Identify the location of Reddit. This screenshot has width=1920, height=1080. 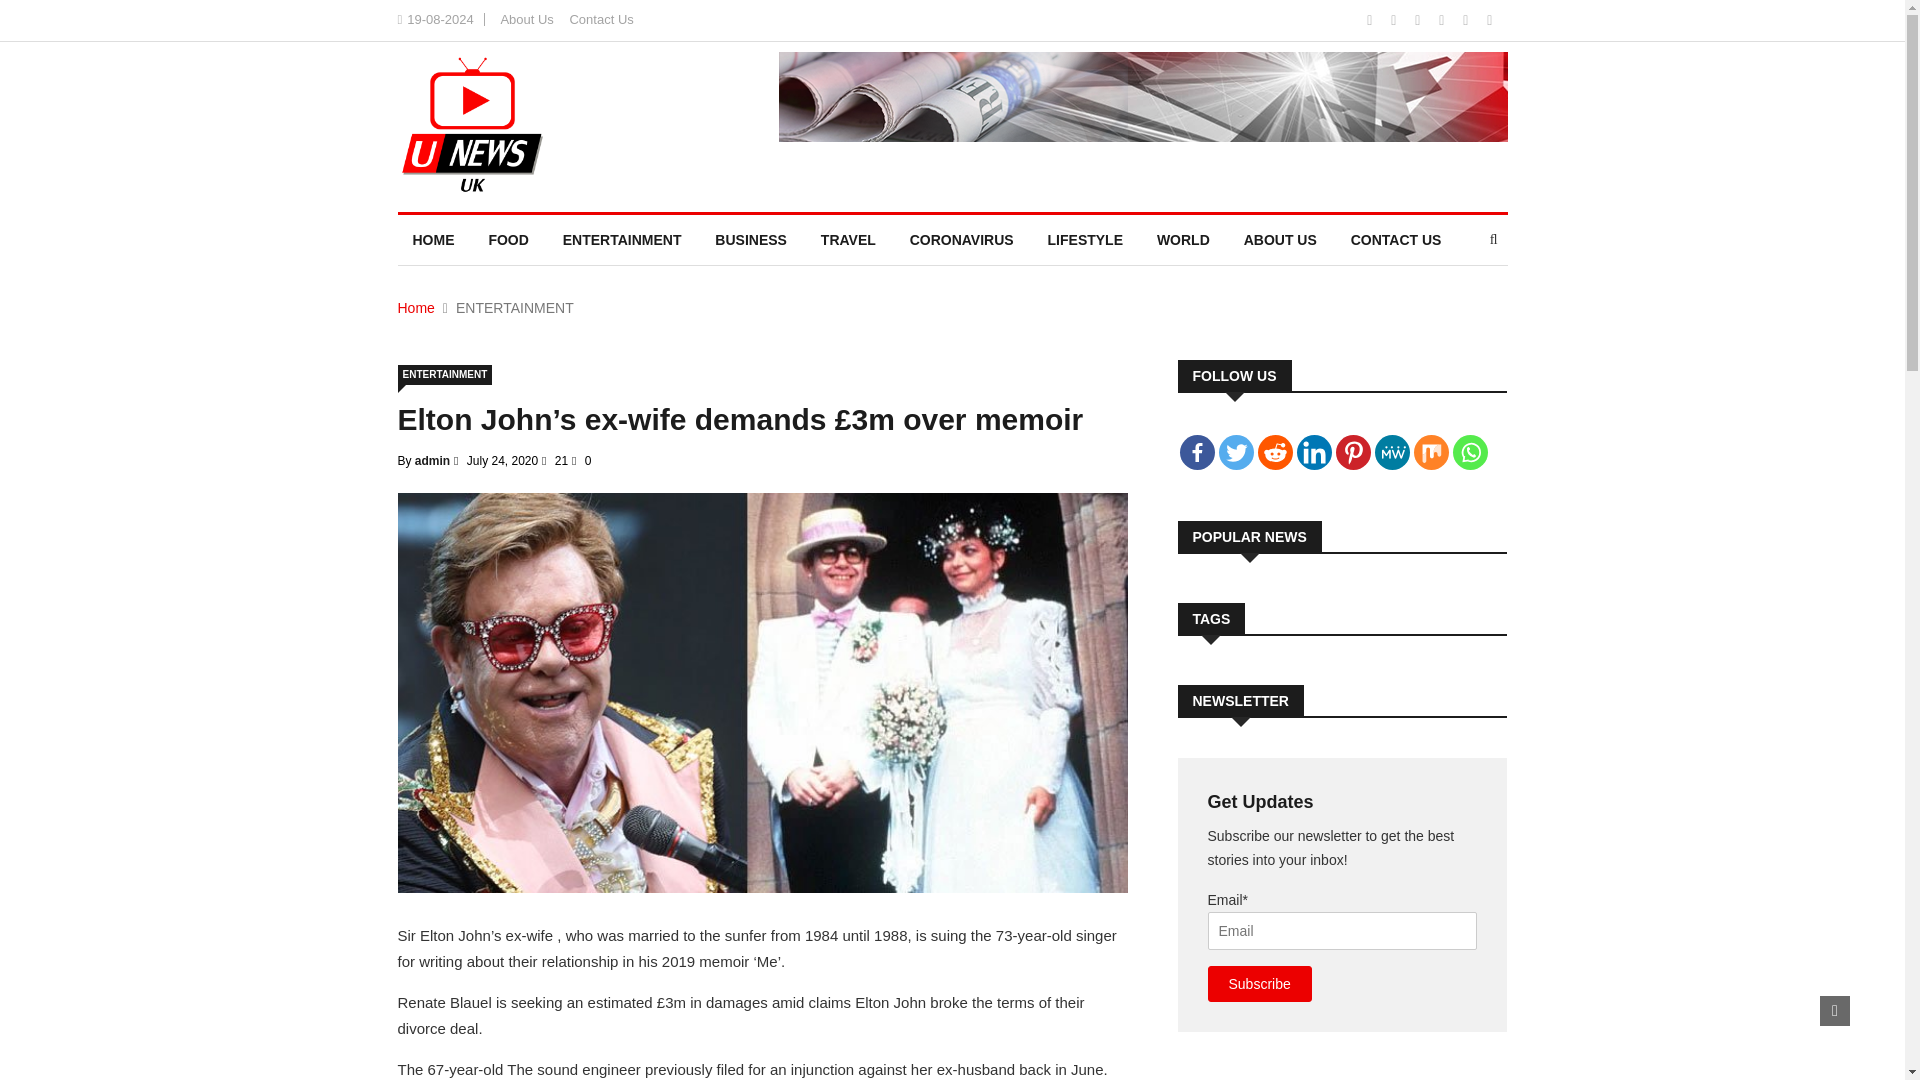
(1274, 452).